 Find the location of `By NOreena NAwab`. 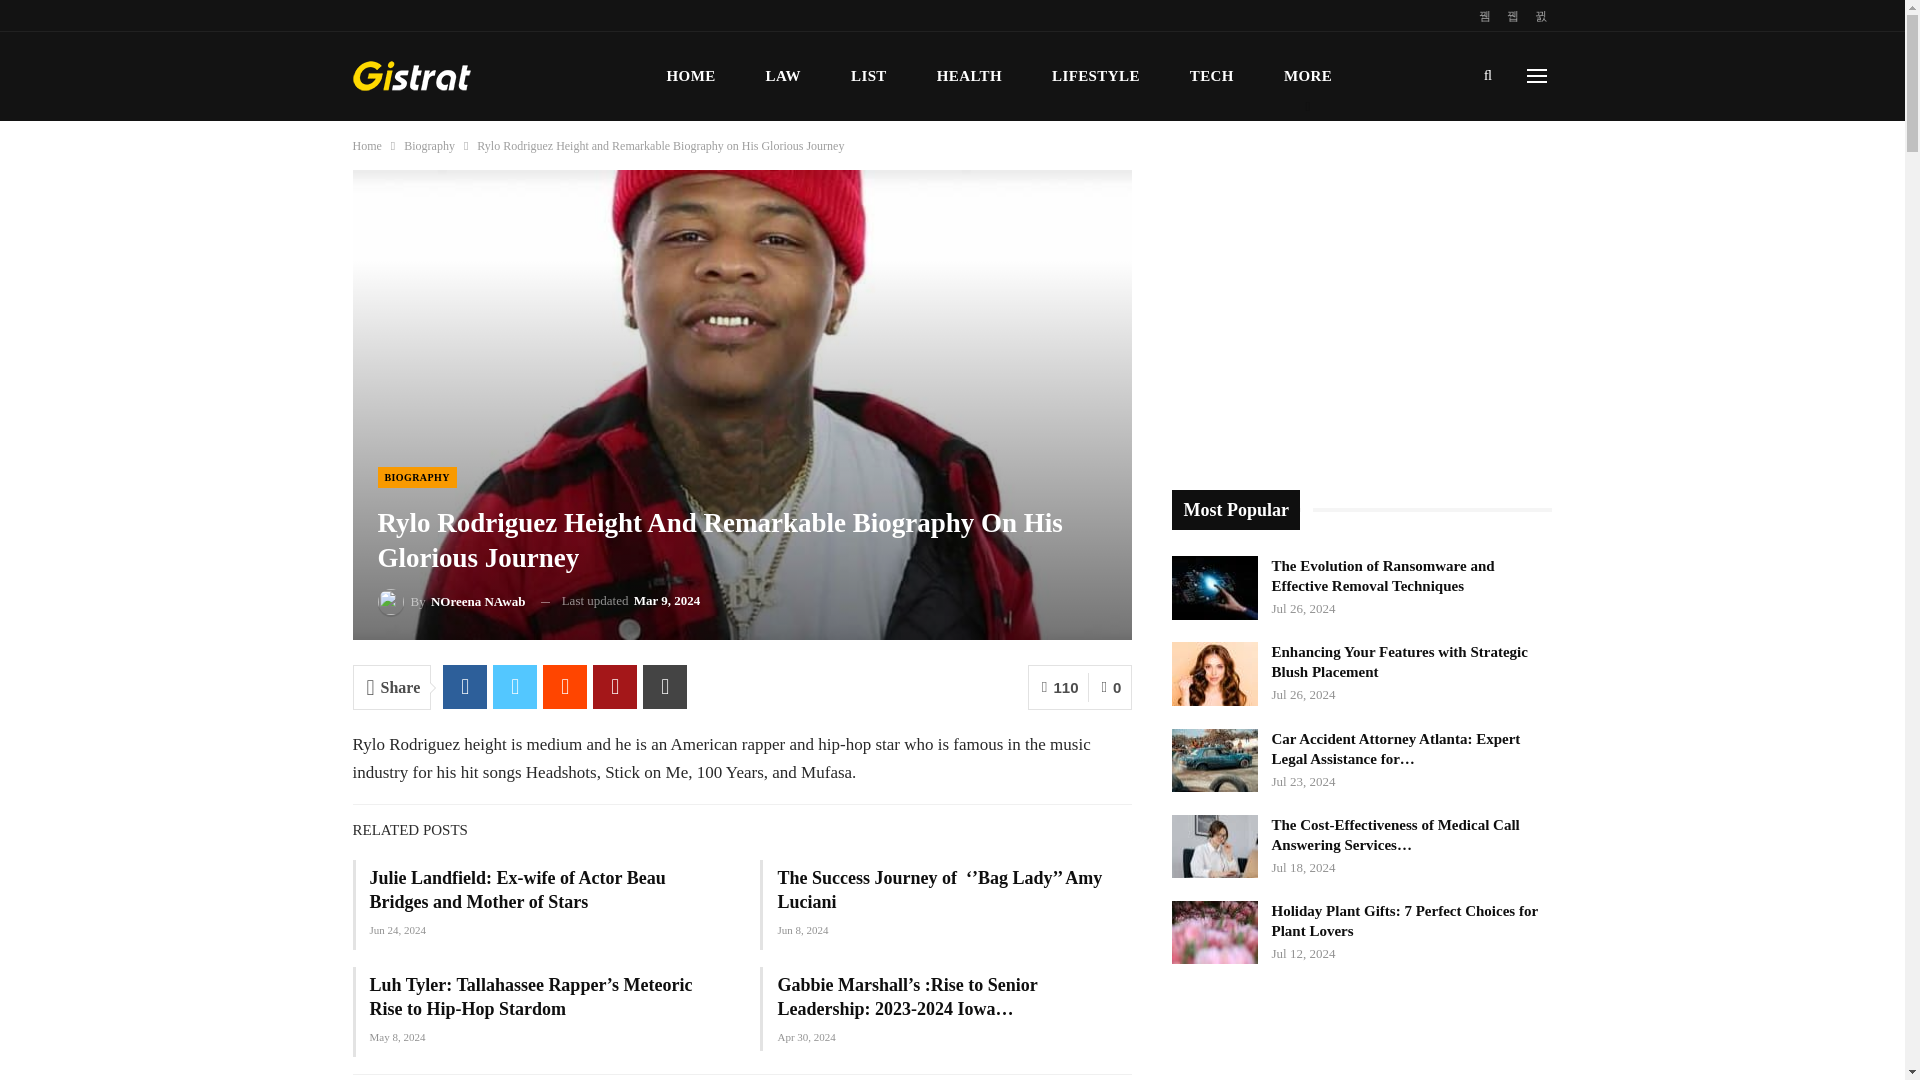

By NOreena NAwab is located at coordinates (452, 600).